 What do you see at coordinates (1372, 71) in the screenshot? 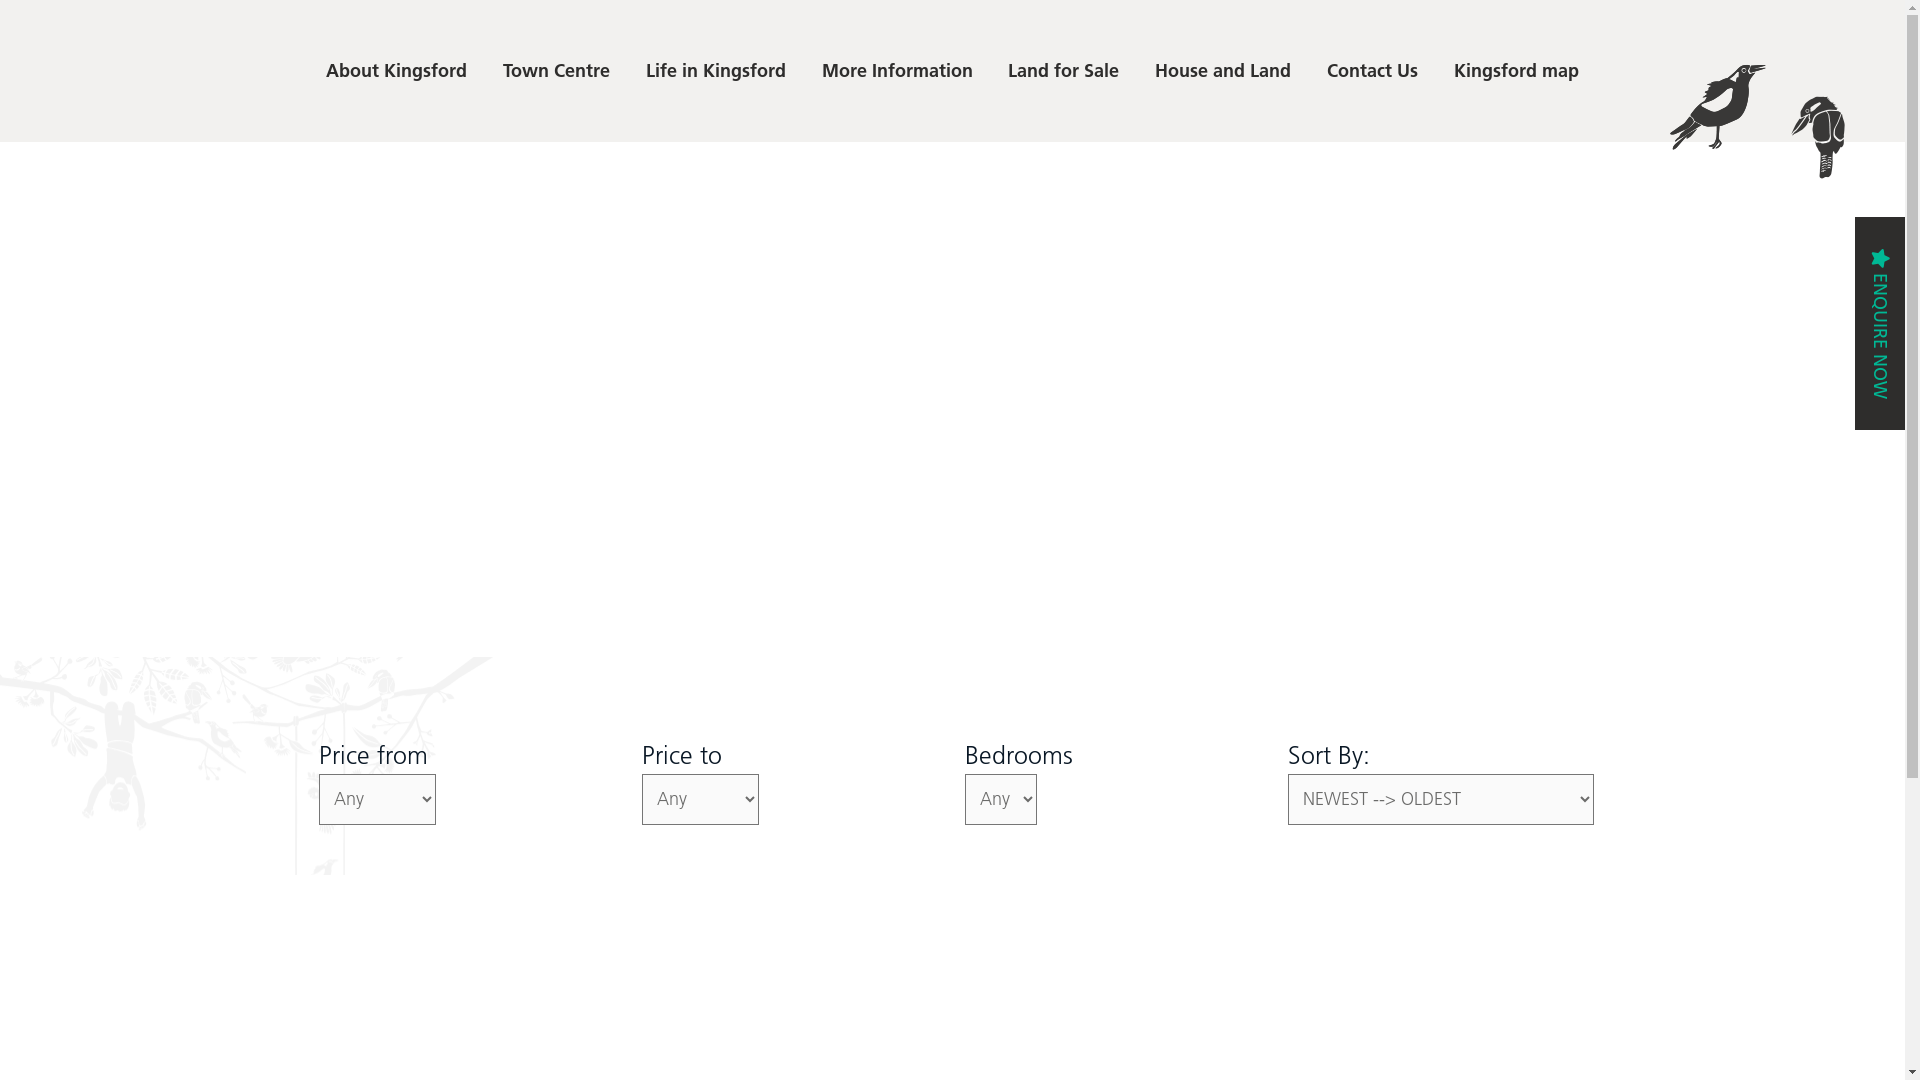
I see `Contact Us` at bounding box center [1372, 71].